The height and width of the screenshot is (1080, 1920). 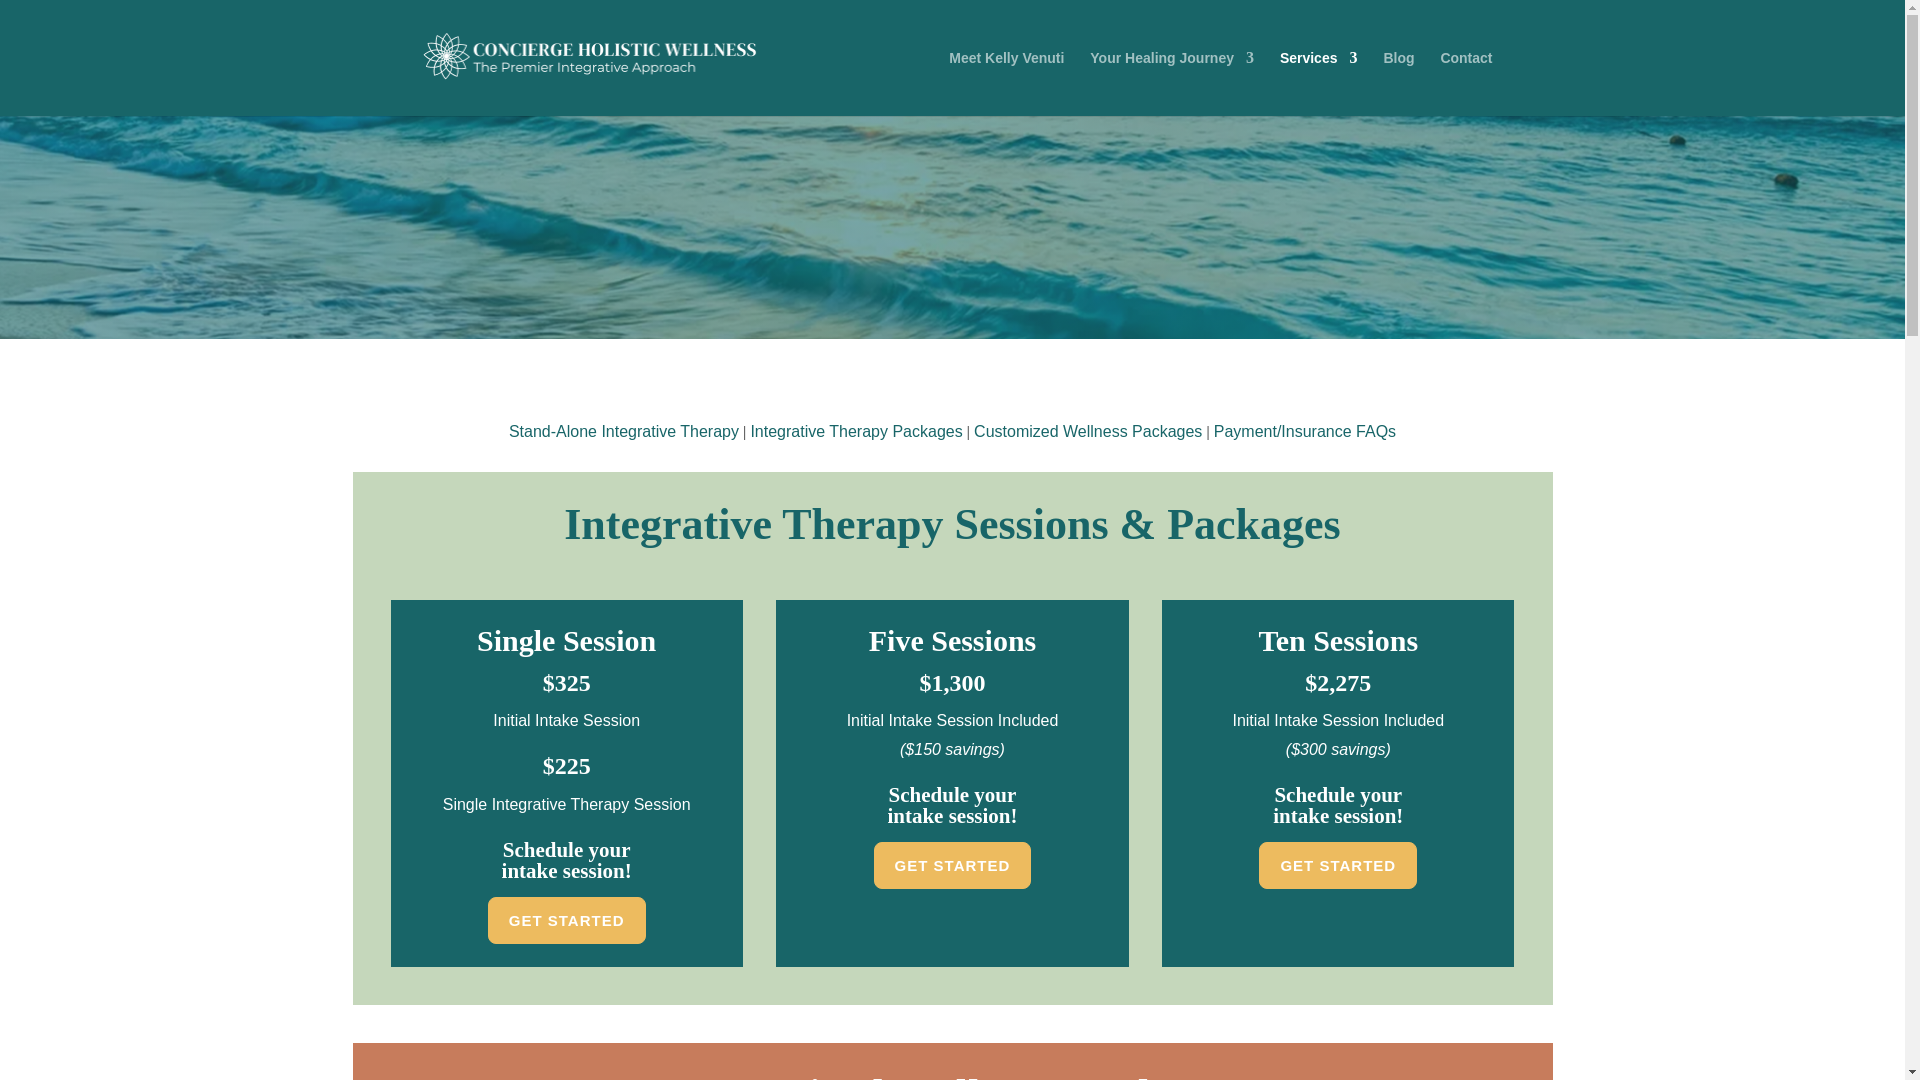 What do you see at coordinates (1338, 866) in the screenshot?
I see `GET STARTED` at bounding box center [1338, 866].